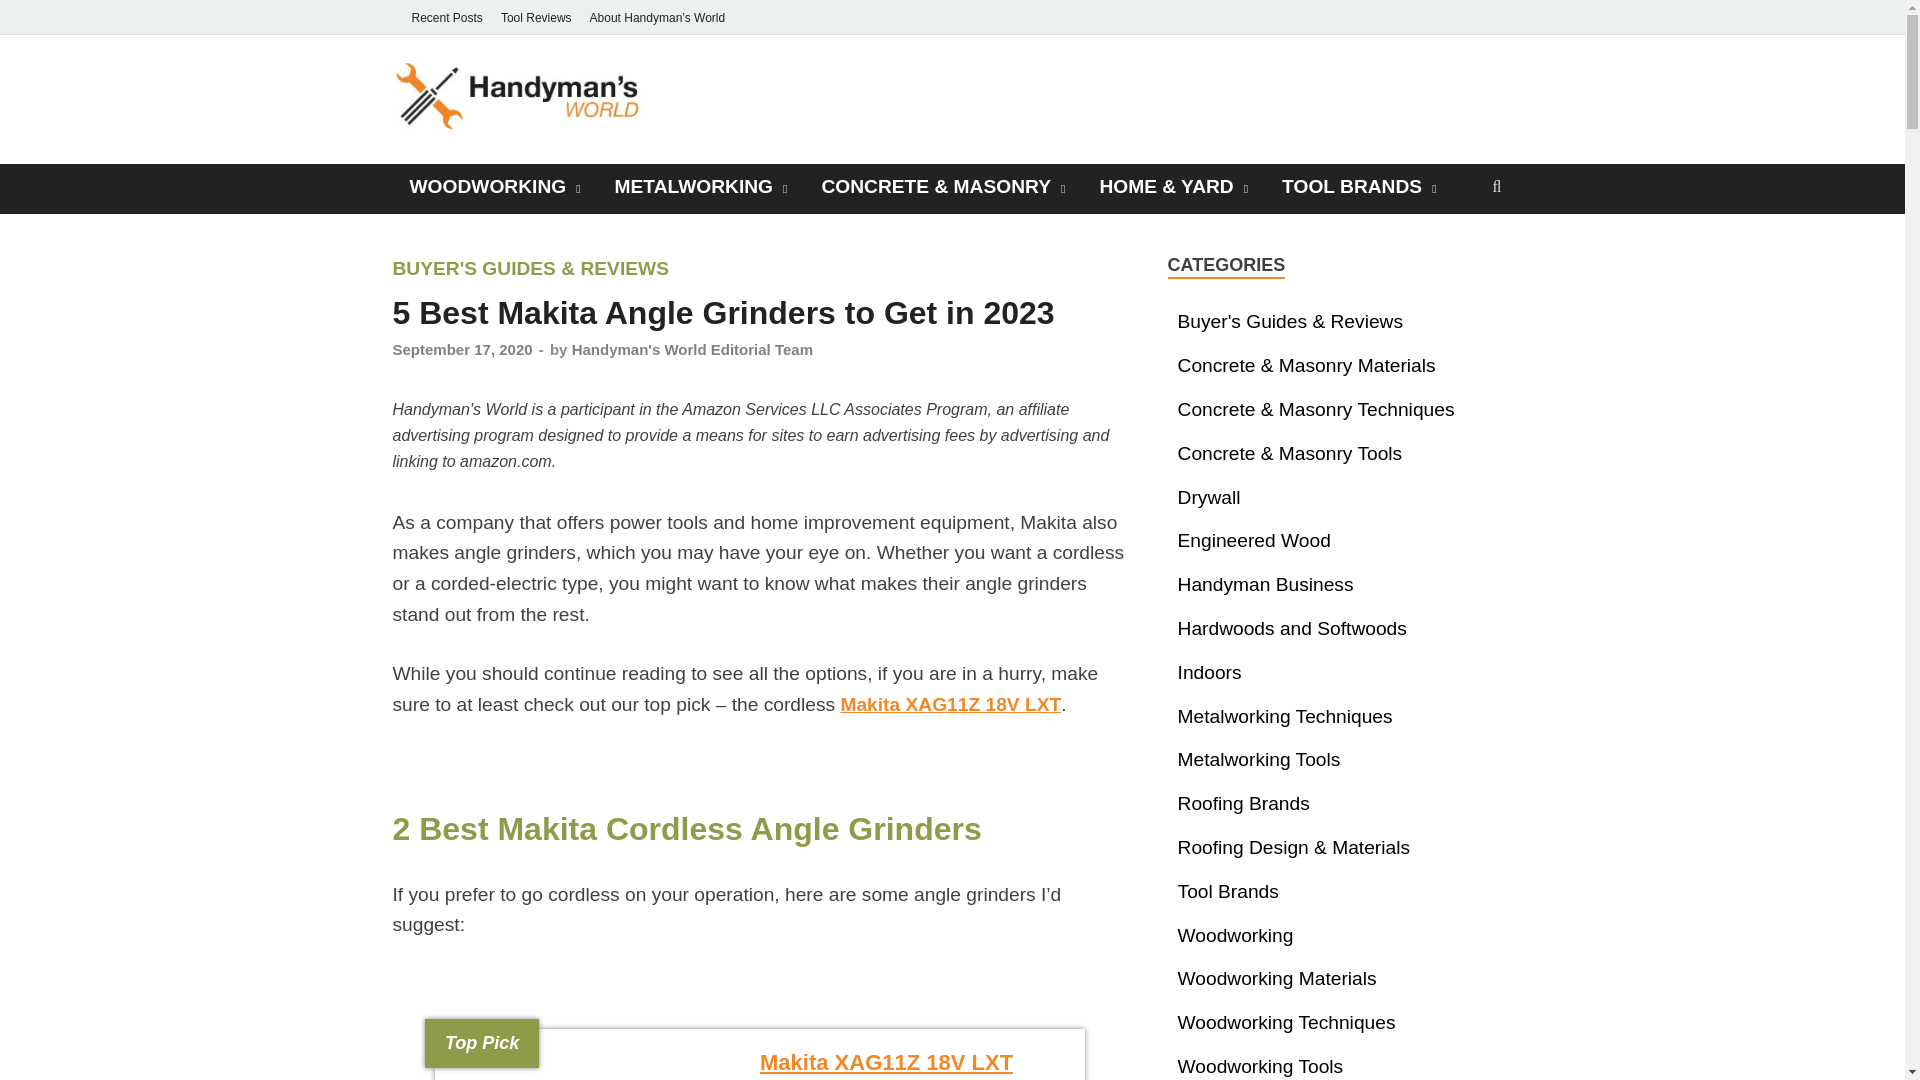 The height and width of the screenshot is (1080, 1920). Describe the element at coordinates (536, 17) in the screenshot. I see `Tool Reviews` at that location.